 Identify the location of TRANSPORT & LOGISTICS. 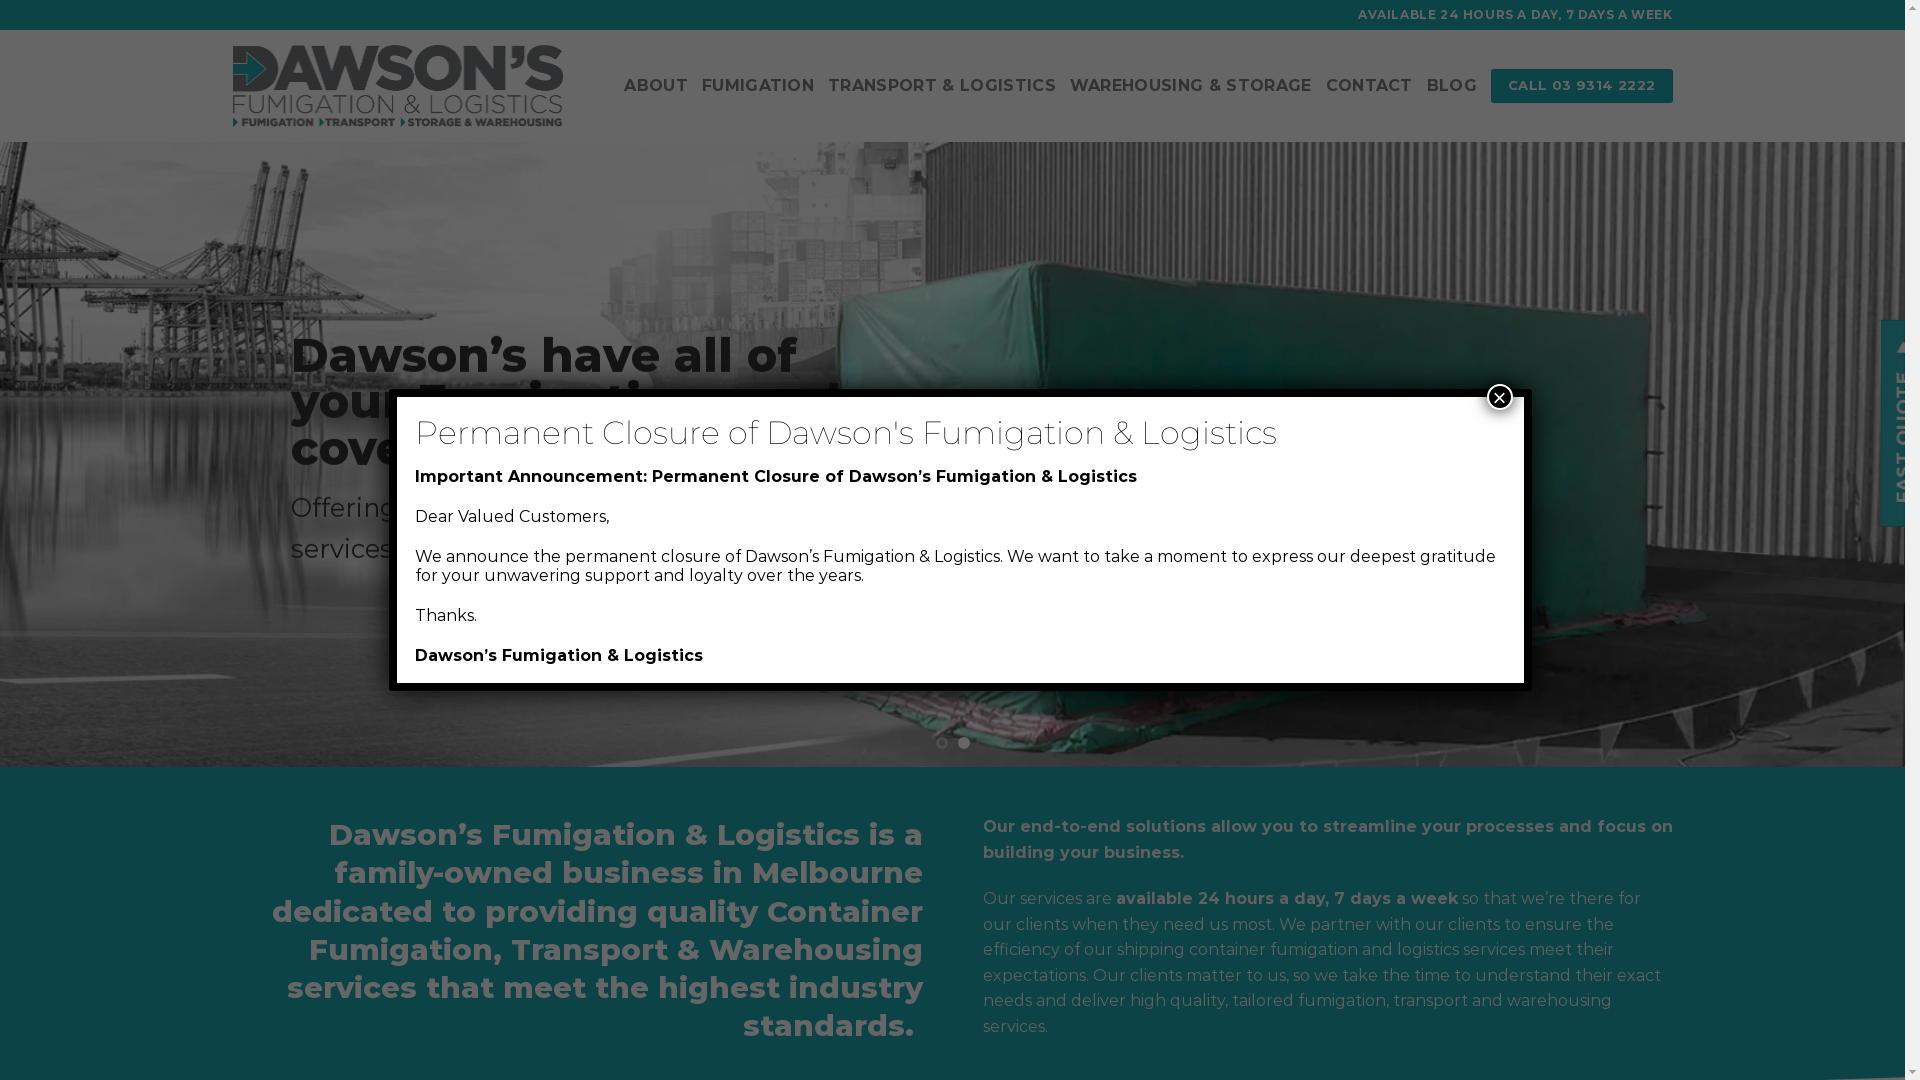
(942, 86).